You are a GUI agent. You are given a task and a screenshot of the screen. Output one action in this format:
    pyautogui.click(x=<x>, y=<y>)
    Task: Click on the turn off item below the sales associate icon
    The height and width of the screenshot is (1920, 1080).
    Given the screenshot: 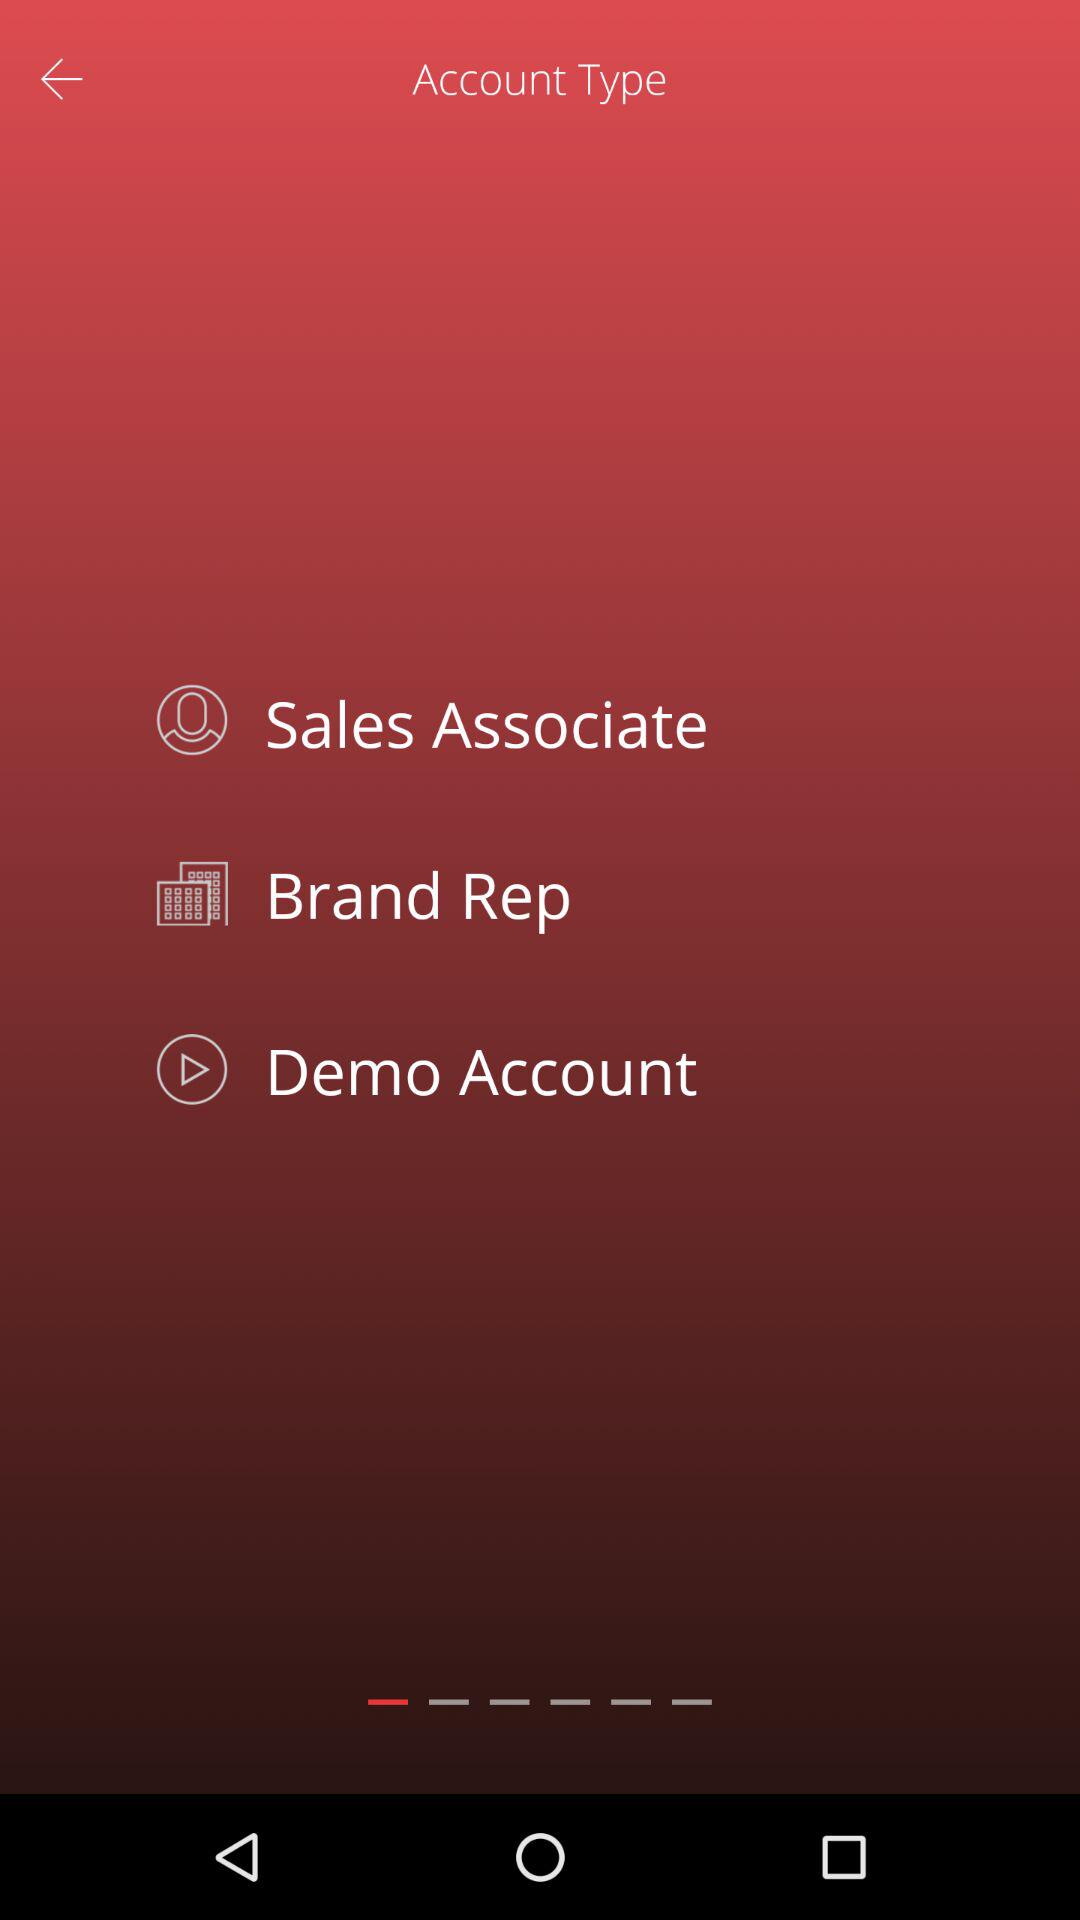 What is the action you would take?
    pyautogui.click(x=586, y=894)
    